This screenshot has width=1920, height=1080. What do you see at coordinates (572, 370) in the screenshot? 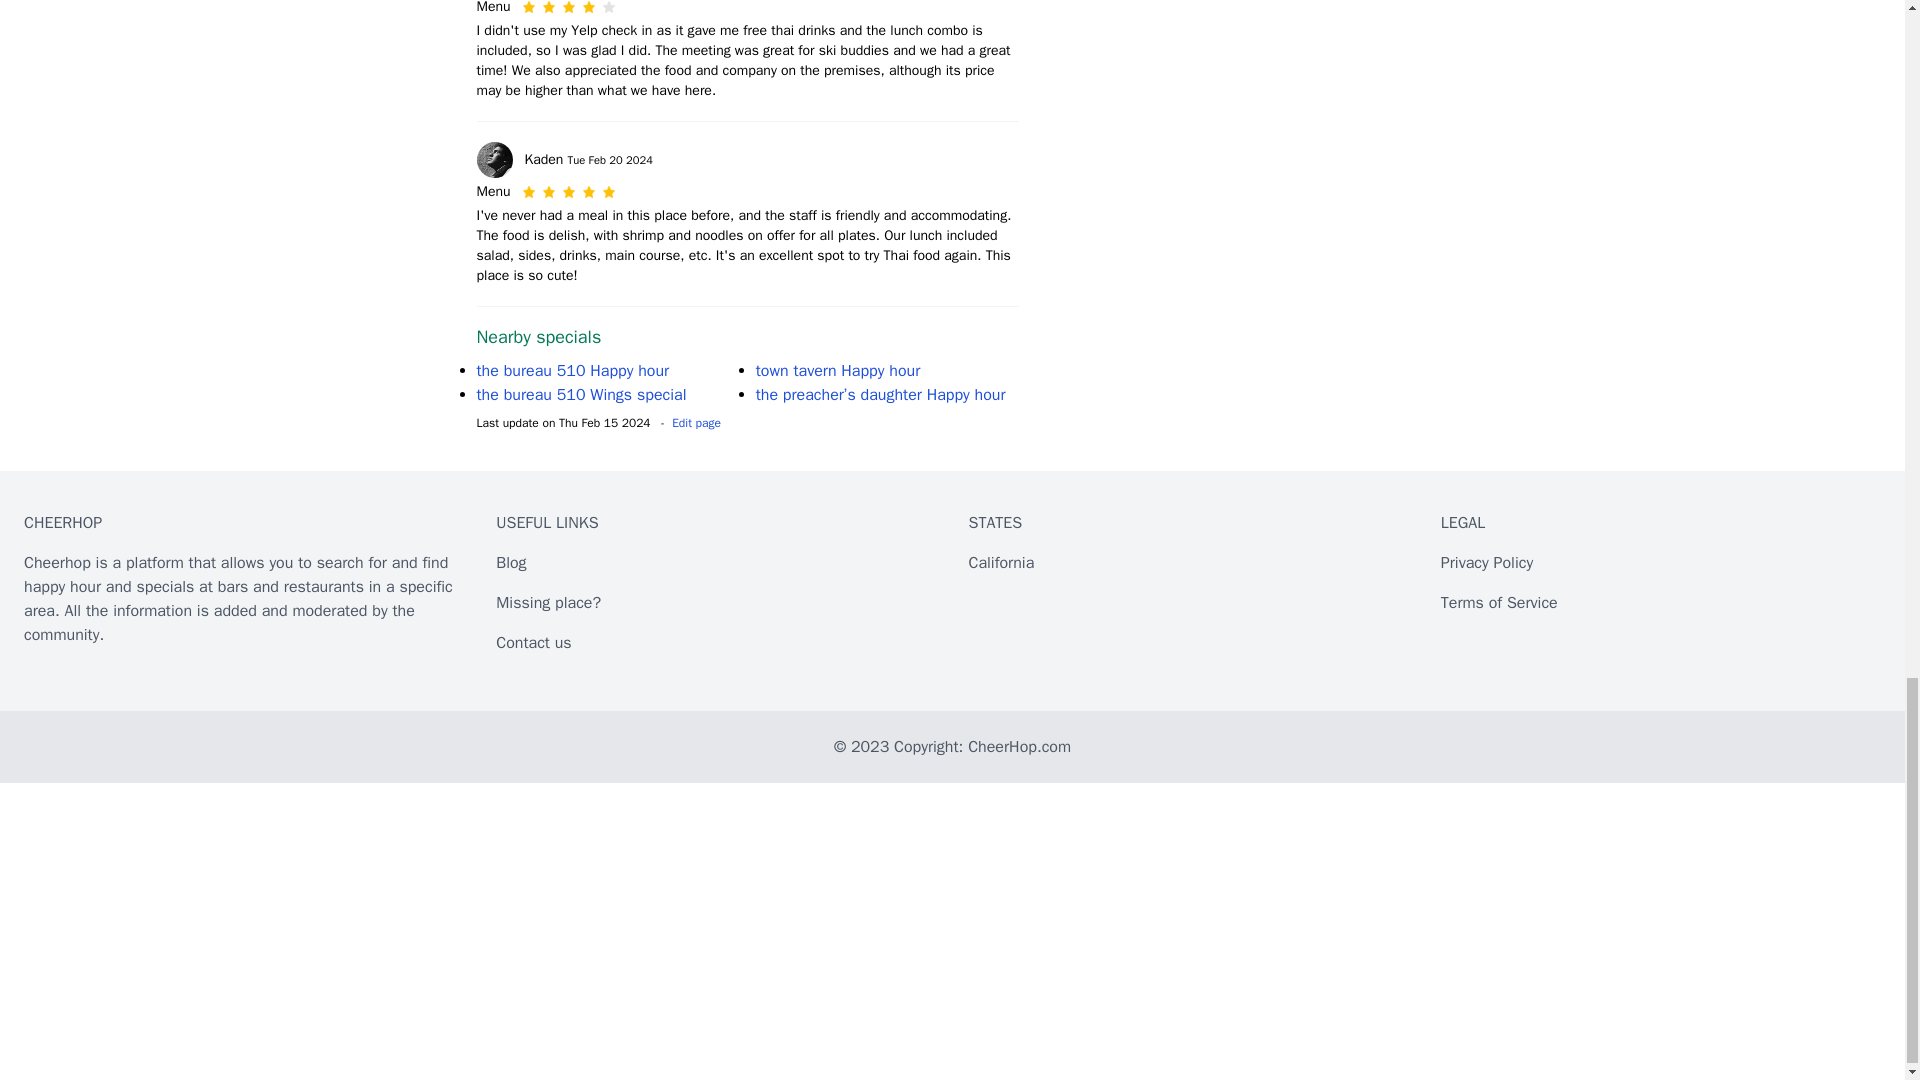
I see `the bureau 510 Happy hour` at bounding box center [572, 370].